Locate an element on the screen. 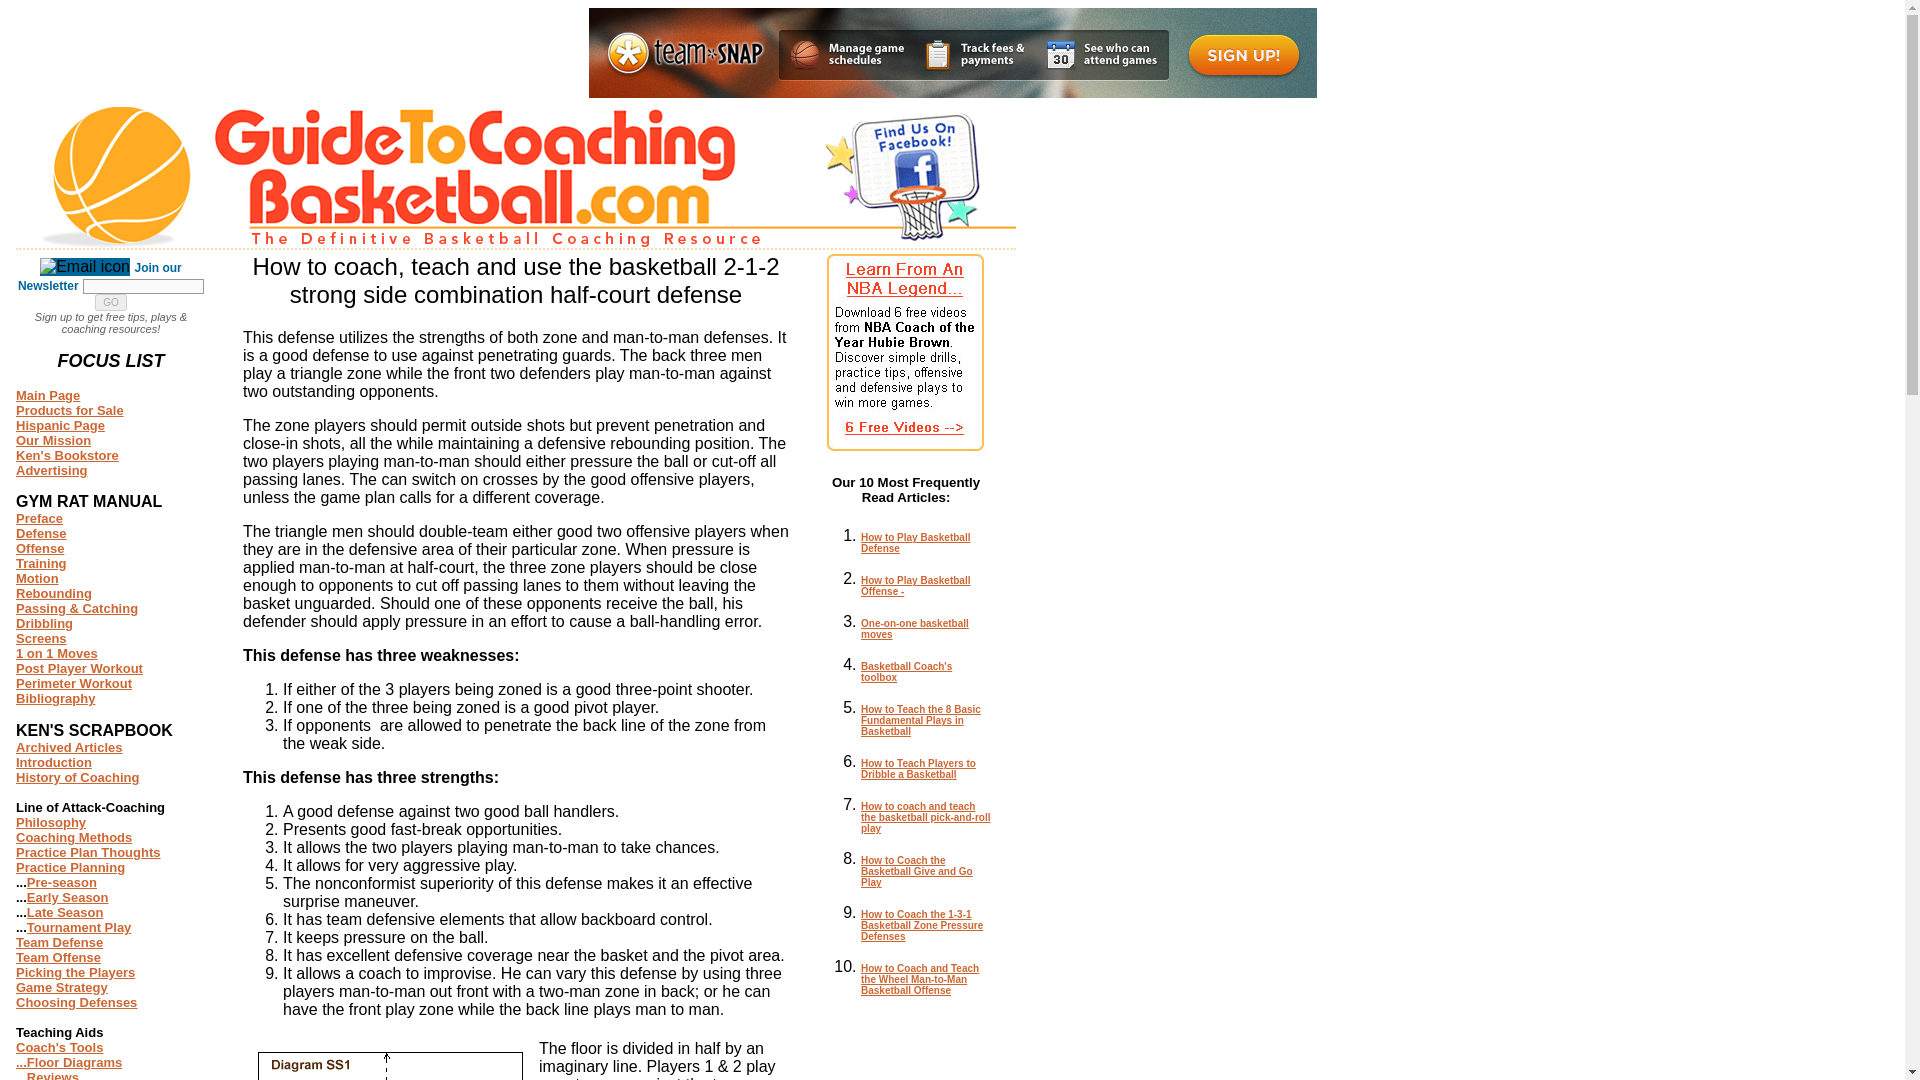  Perimeter Workout is located at coordinates (74, 684).